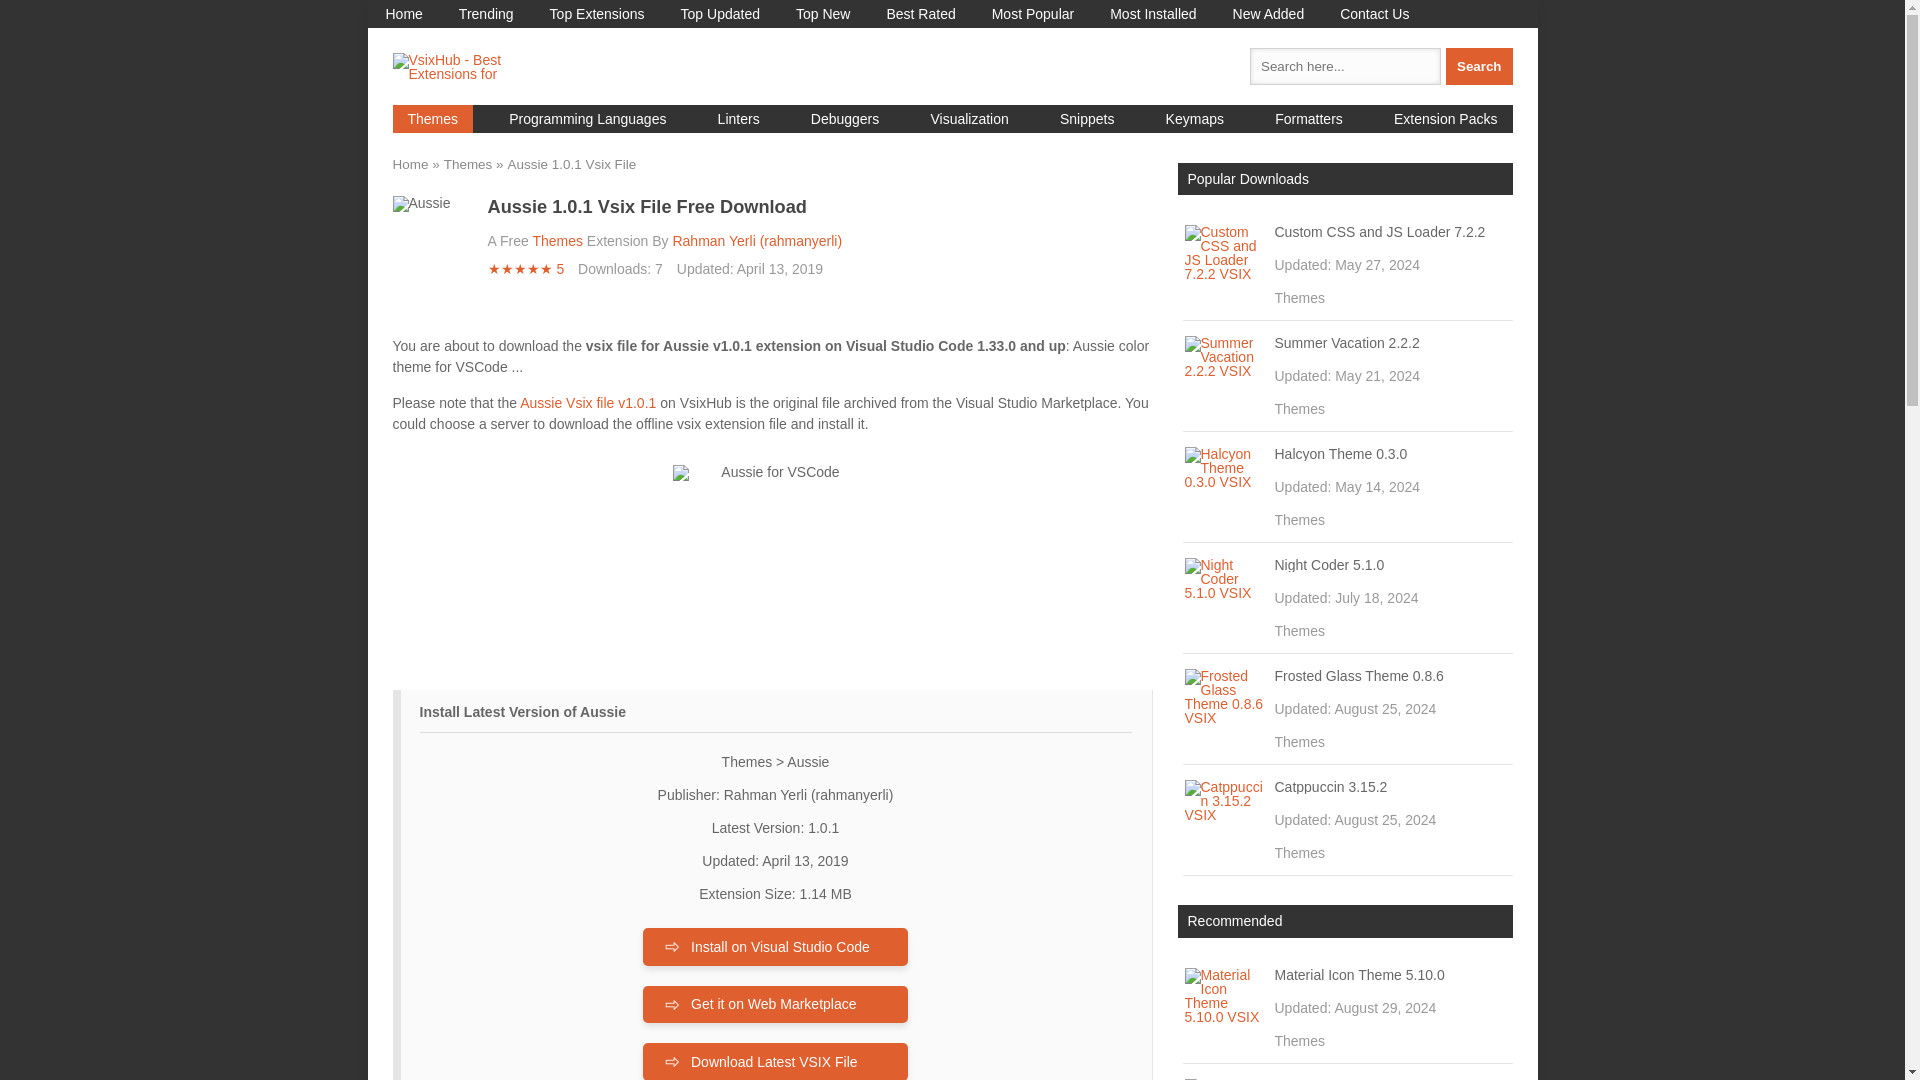  I want to click on Themes, so click(557, 241).